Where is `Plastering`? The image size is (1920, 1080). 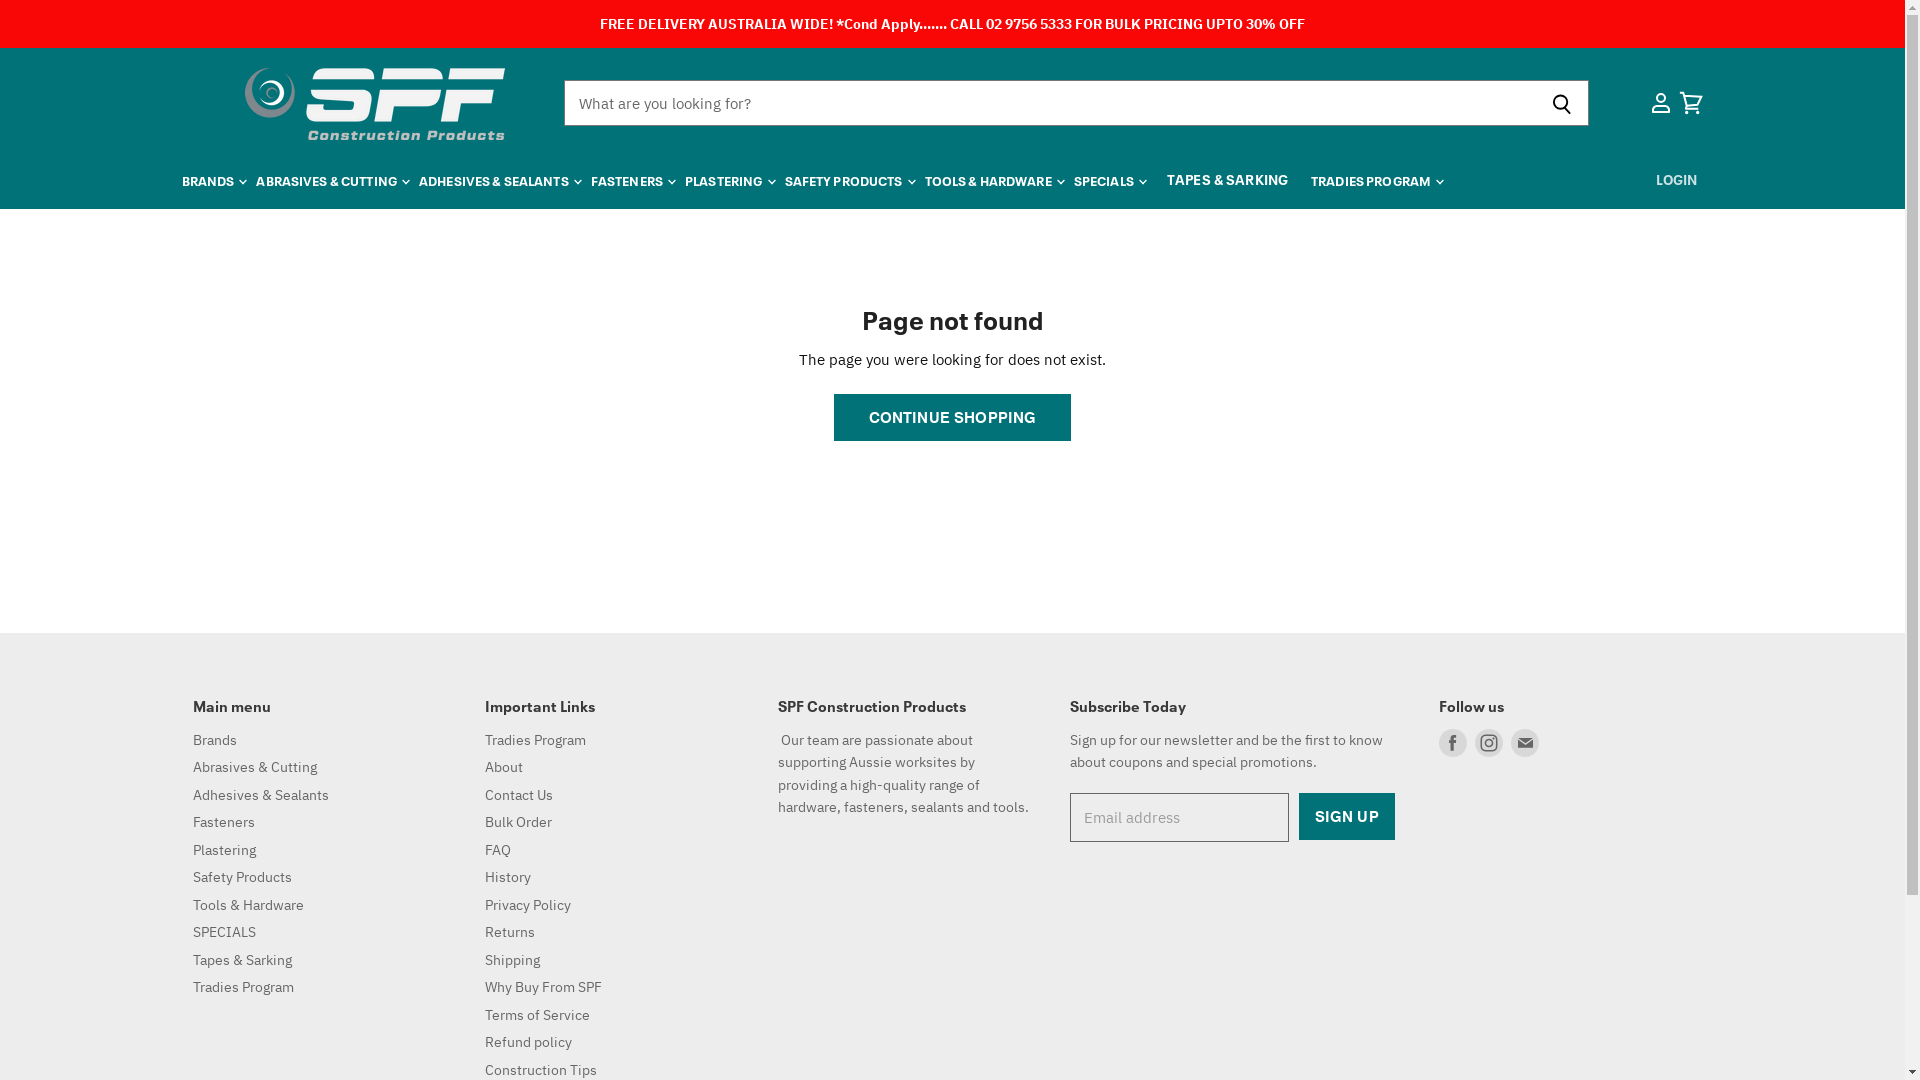
Plastering is located at coordinates (224, 850).